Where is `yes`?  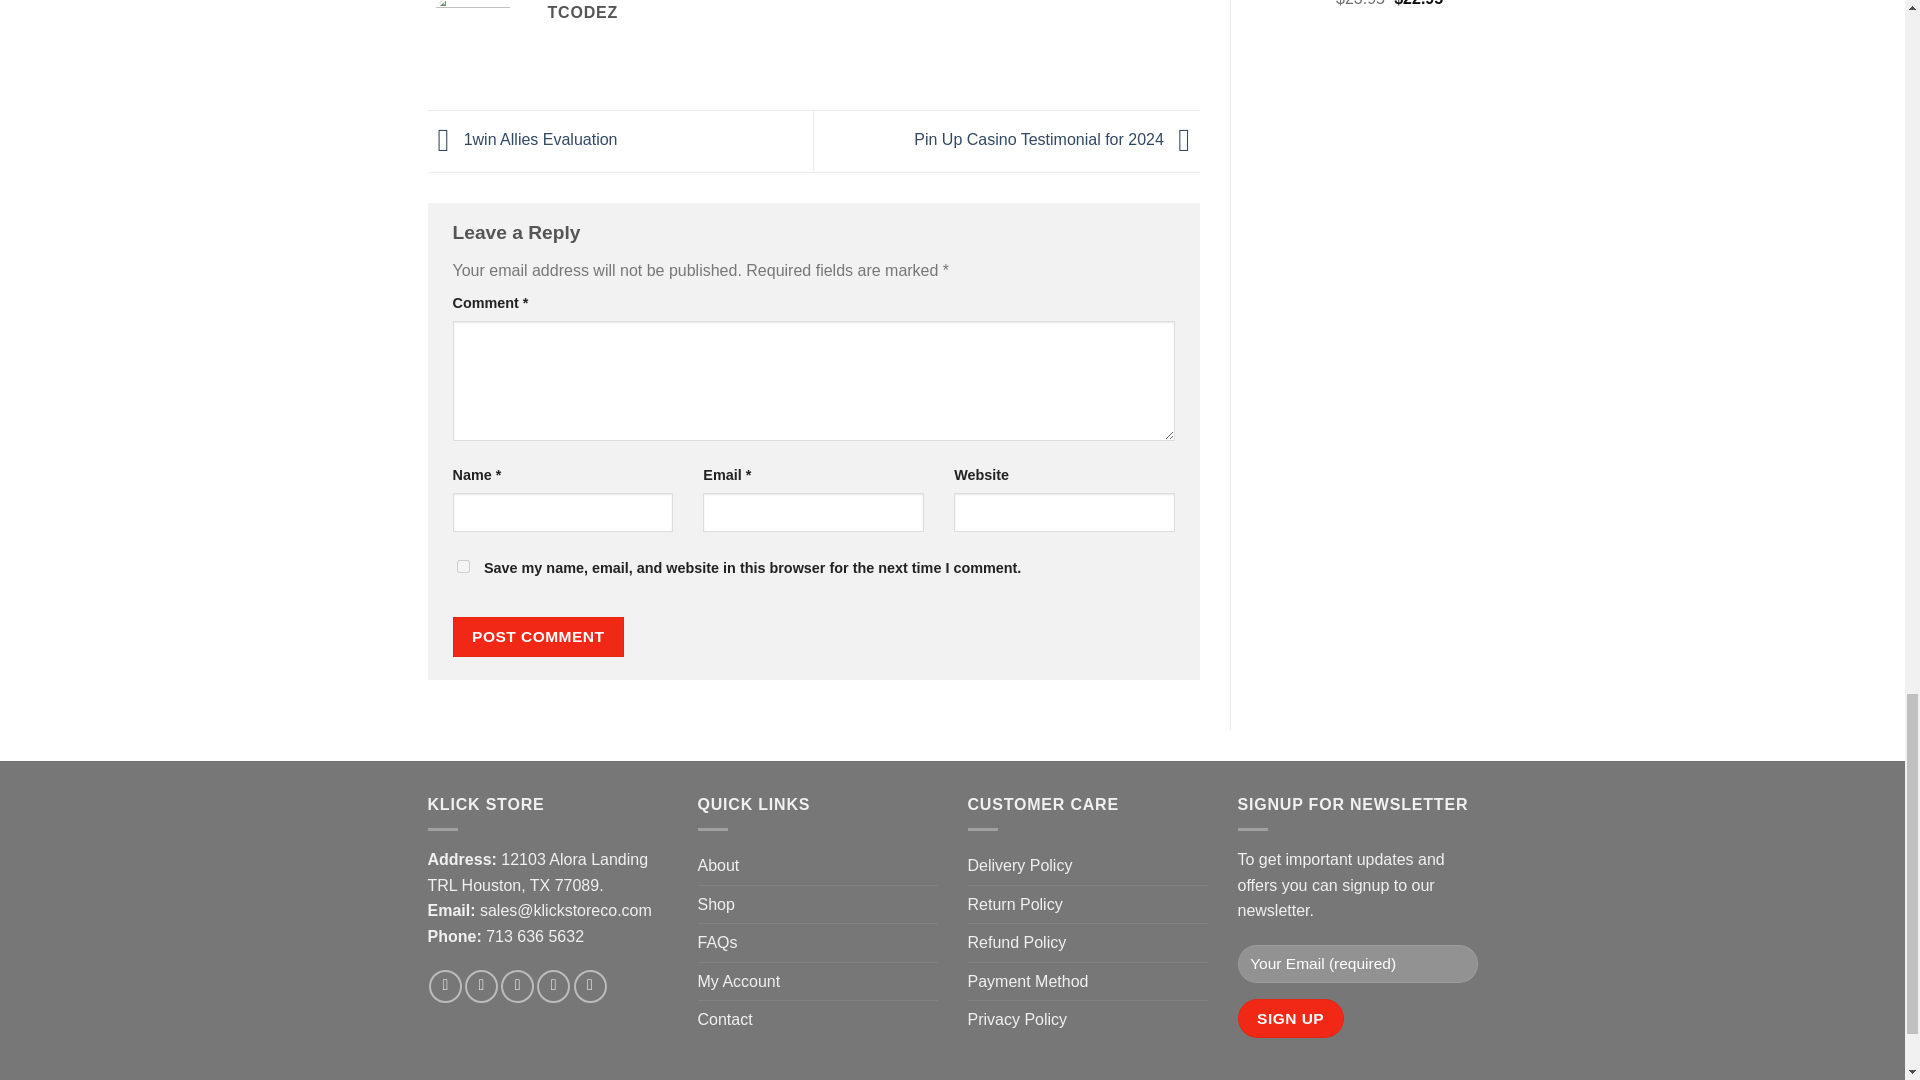 yes is located at coordinates (462, 566).